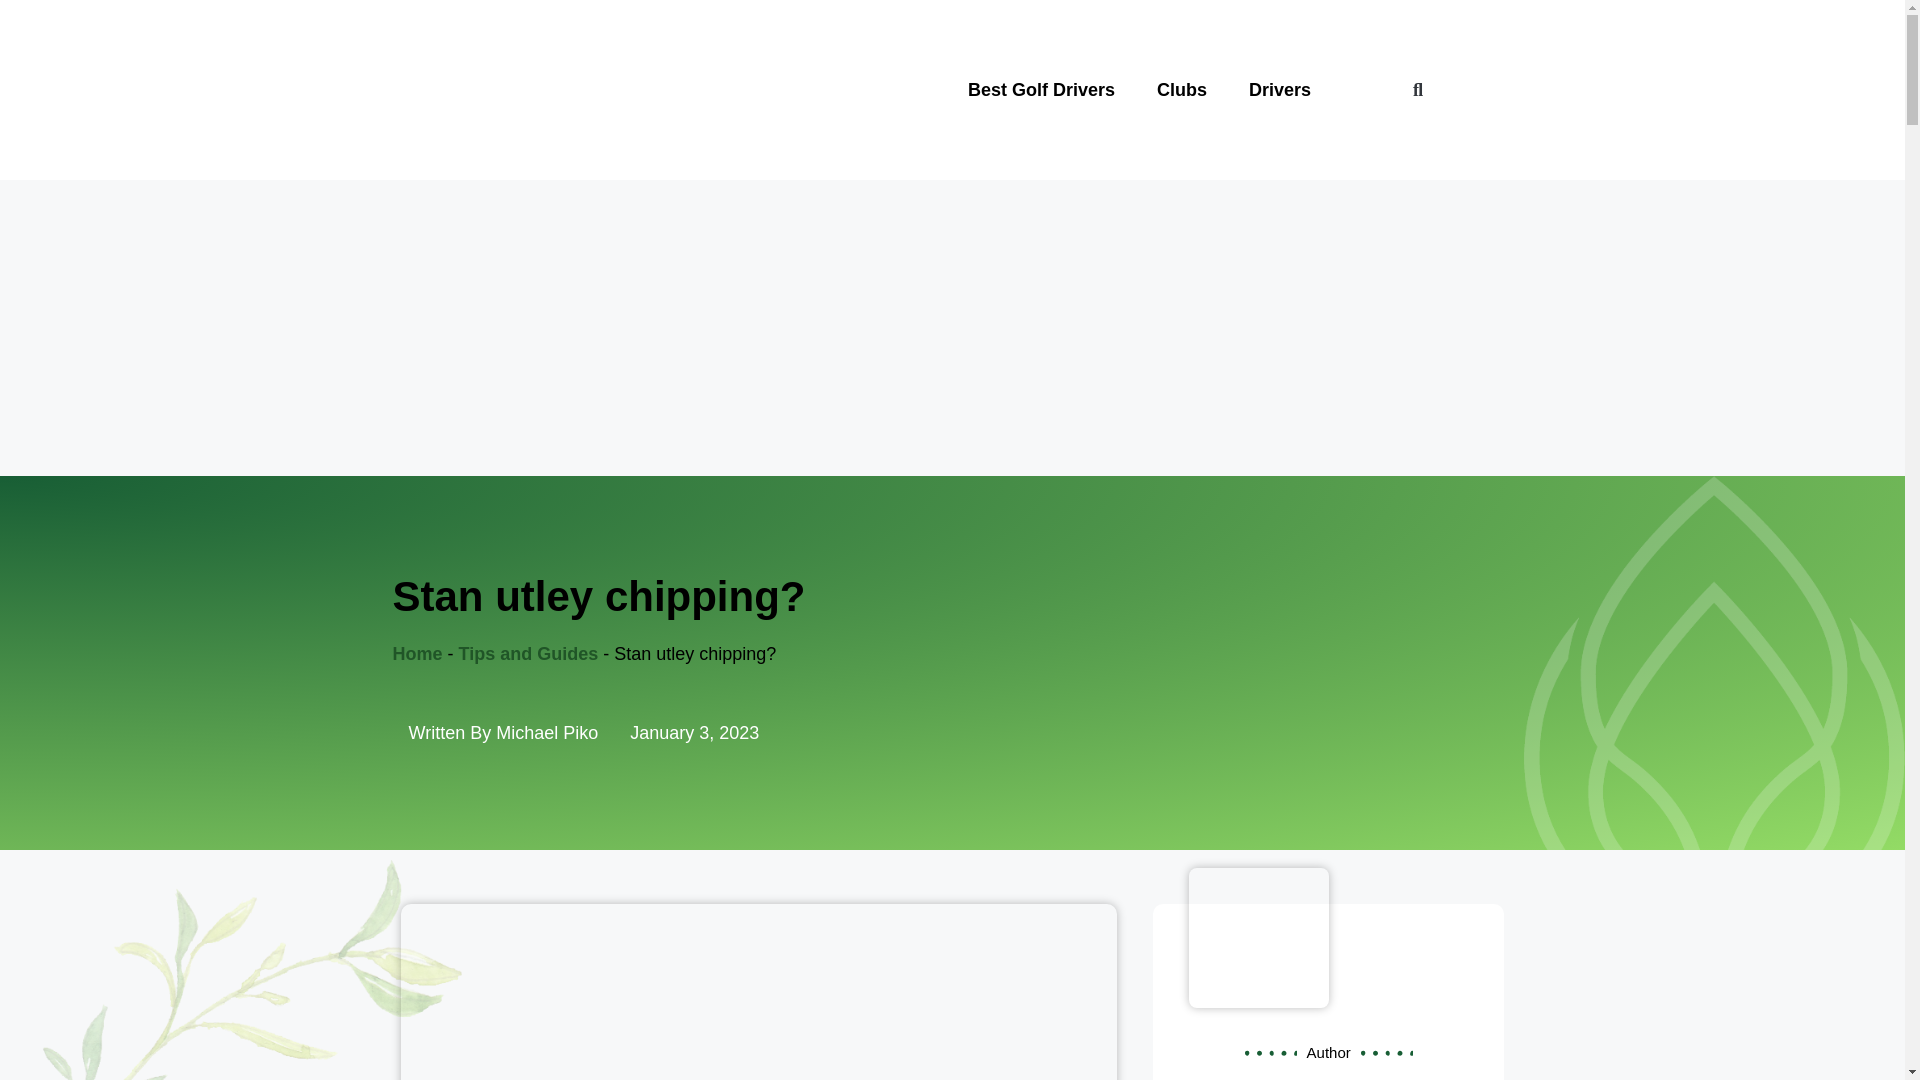 This screenshot has width=1920, height=1080. What do you see at coordinates (1182, 89) in the screenshot?
I see `Clubs` at bounding box center [1182, 89].